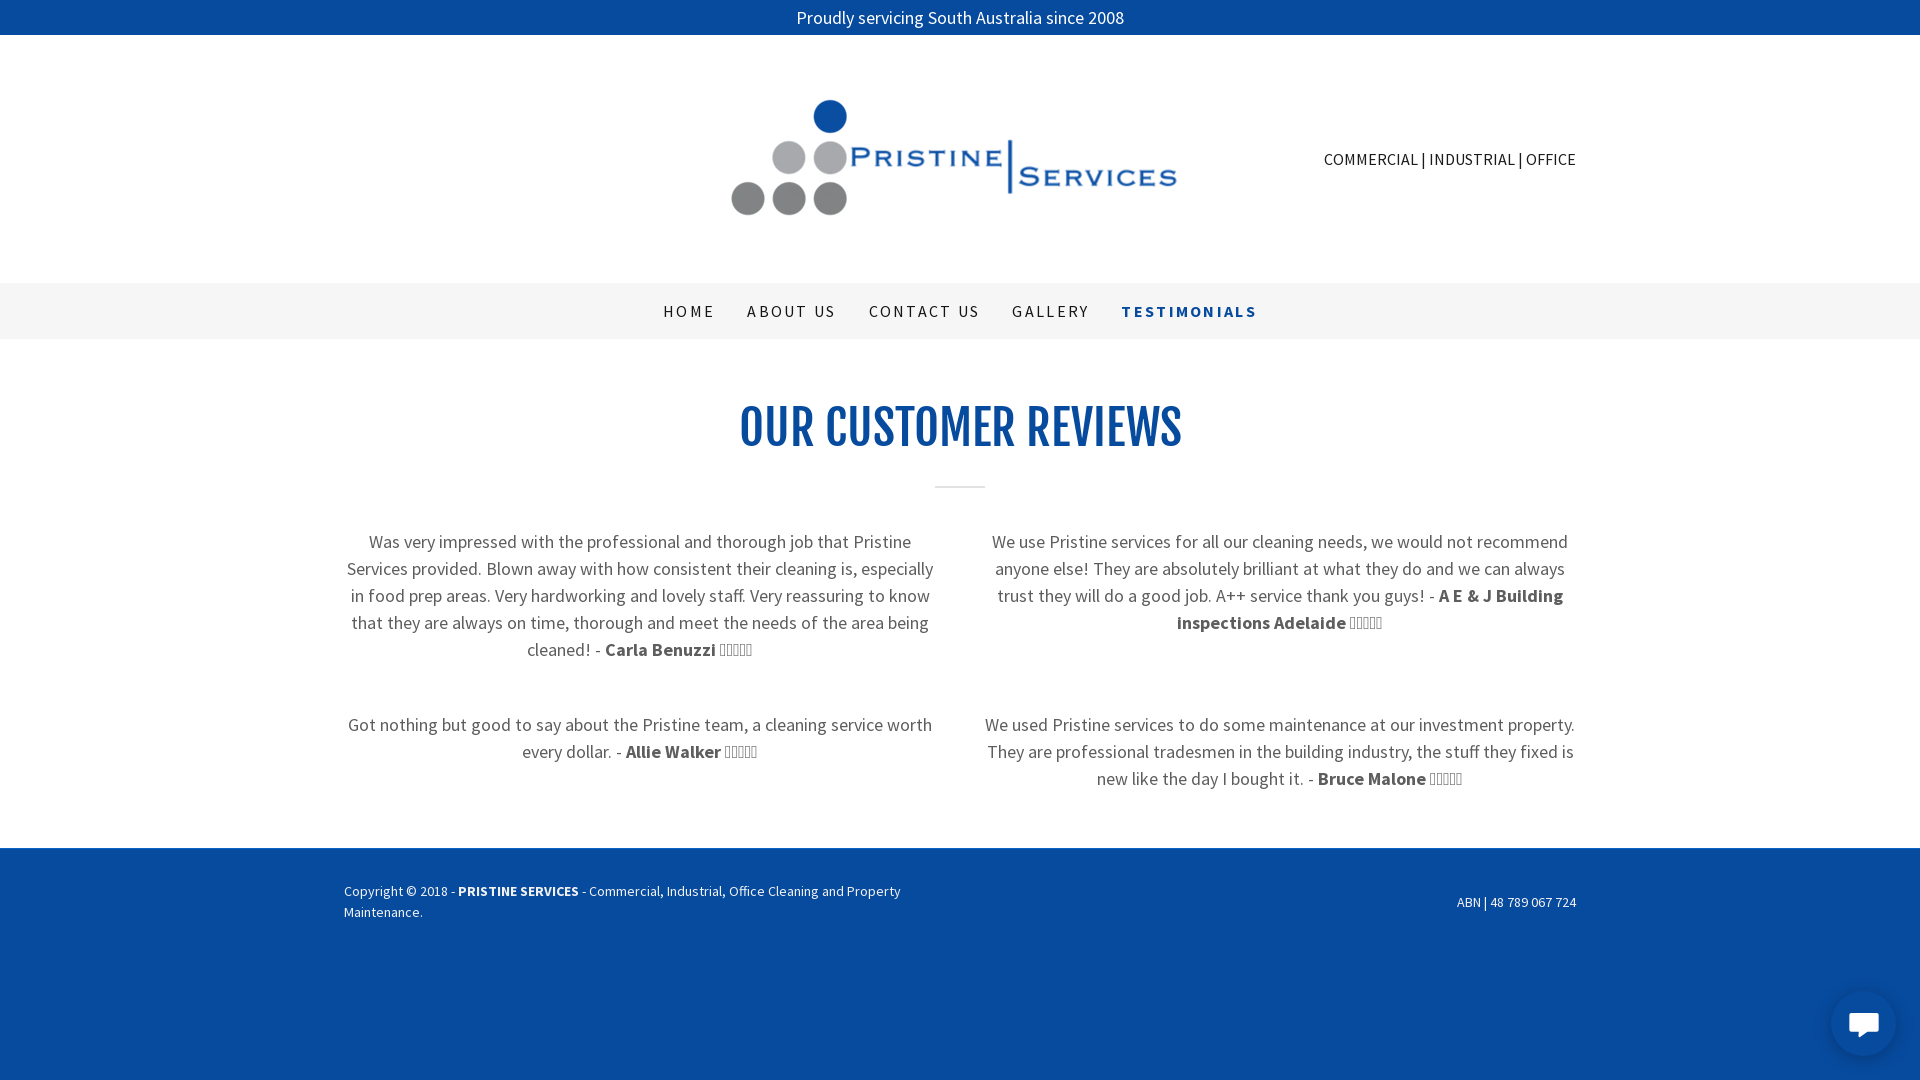 Image resolution: width=1920 pixels, height=1080 pixels. Describe the element at coordinates (1188, 311) in the screenshot. I see `TESTIMONIALS` at that location.